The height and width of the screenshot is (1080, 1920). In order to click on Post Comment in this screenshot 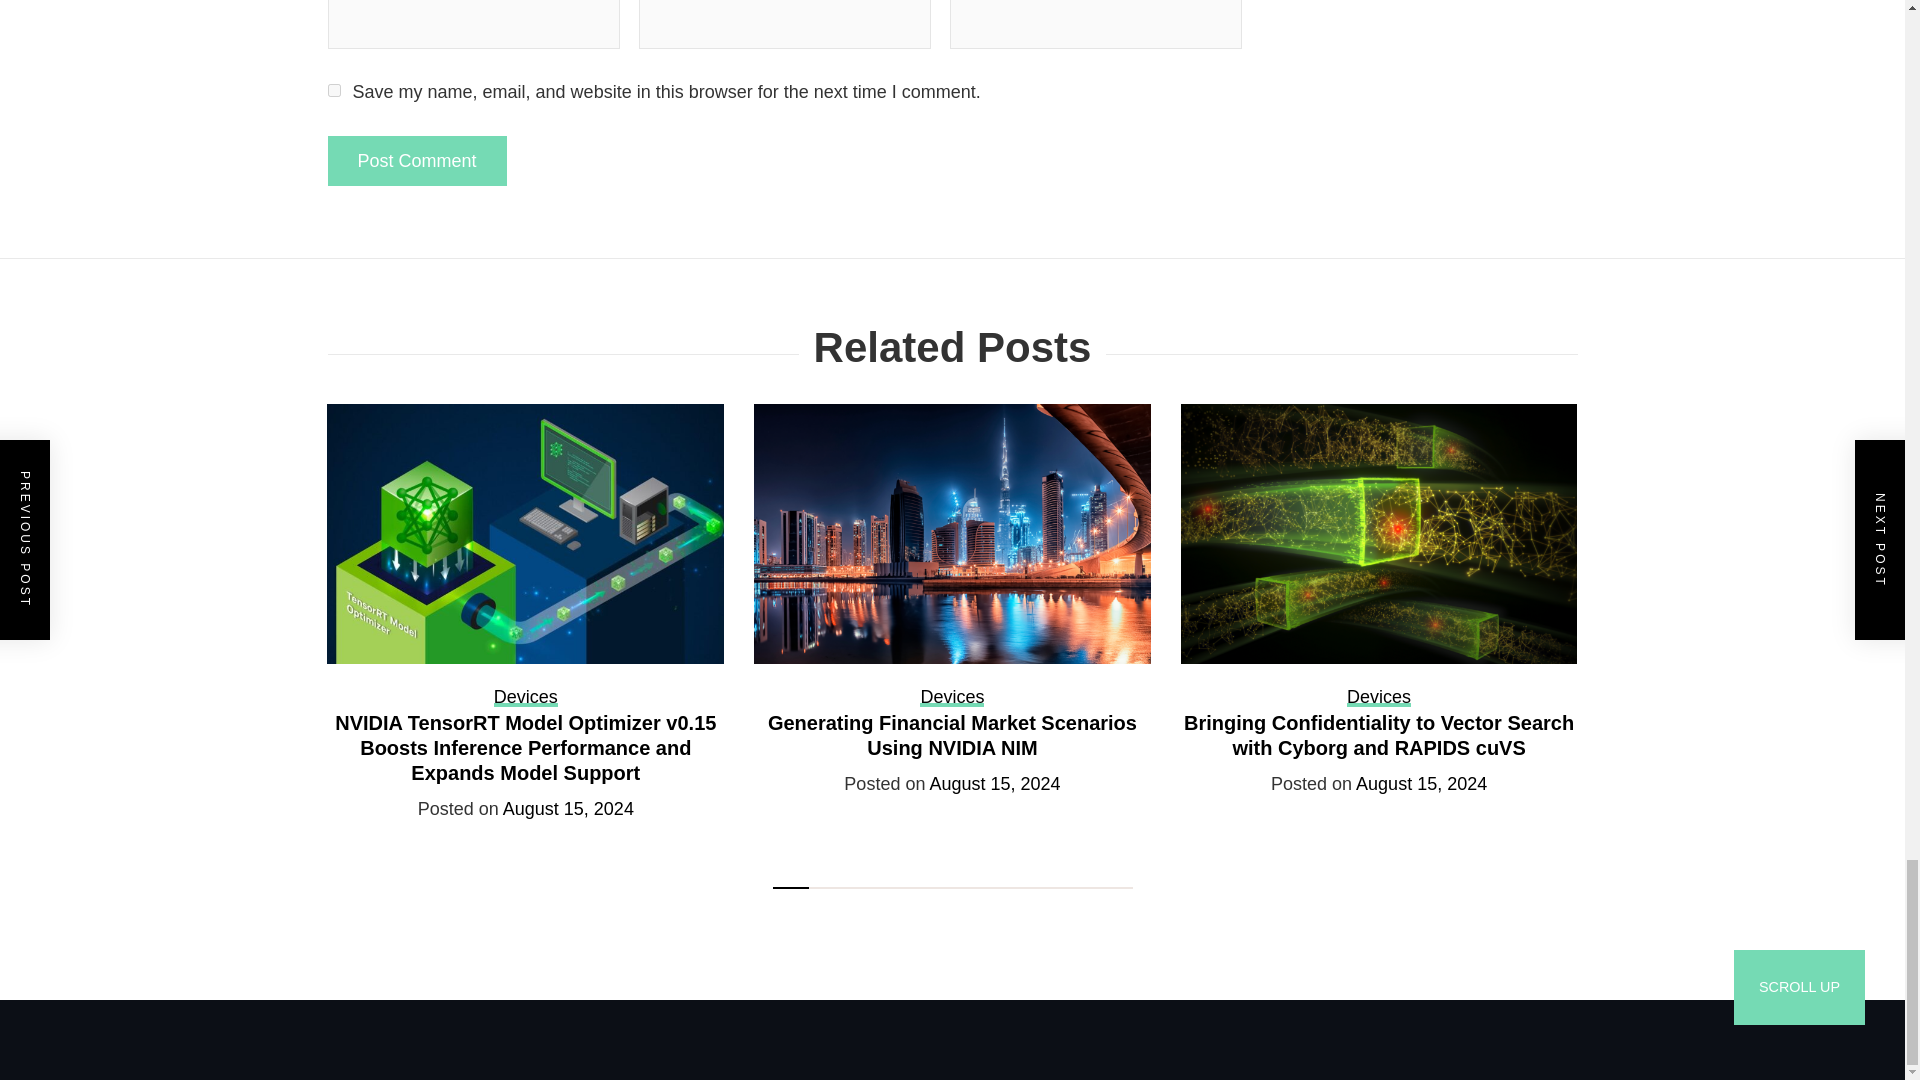, I will do `click(417, 160)`.